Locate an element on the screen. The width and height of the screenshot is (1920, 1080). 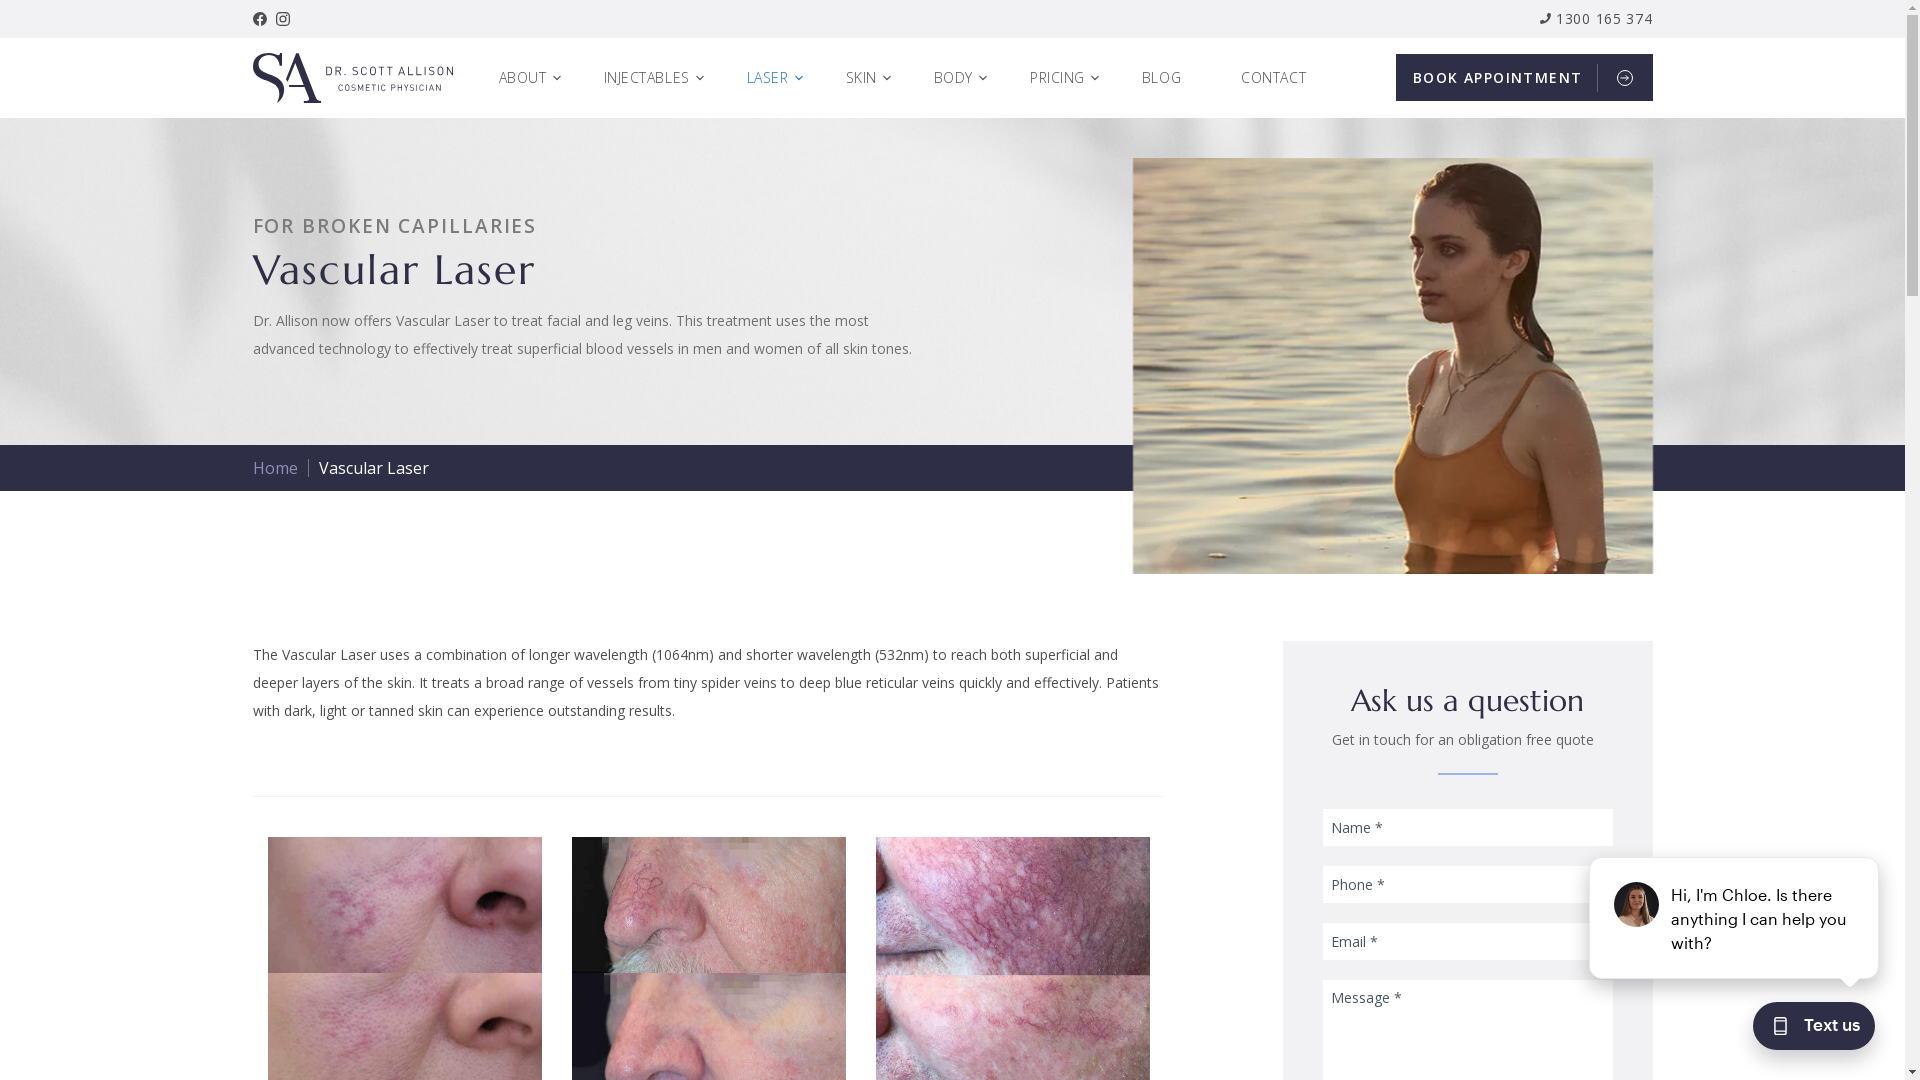
BODY is located at coordinates (962, 78).